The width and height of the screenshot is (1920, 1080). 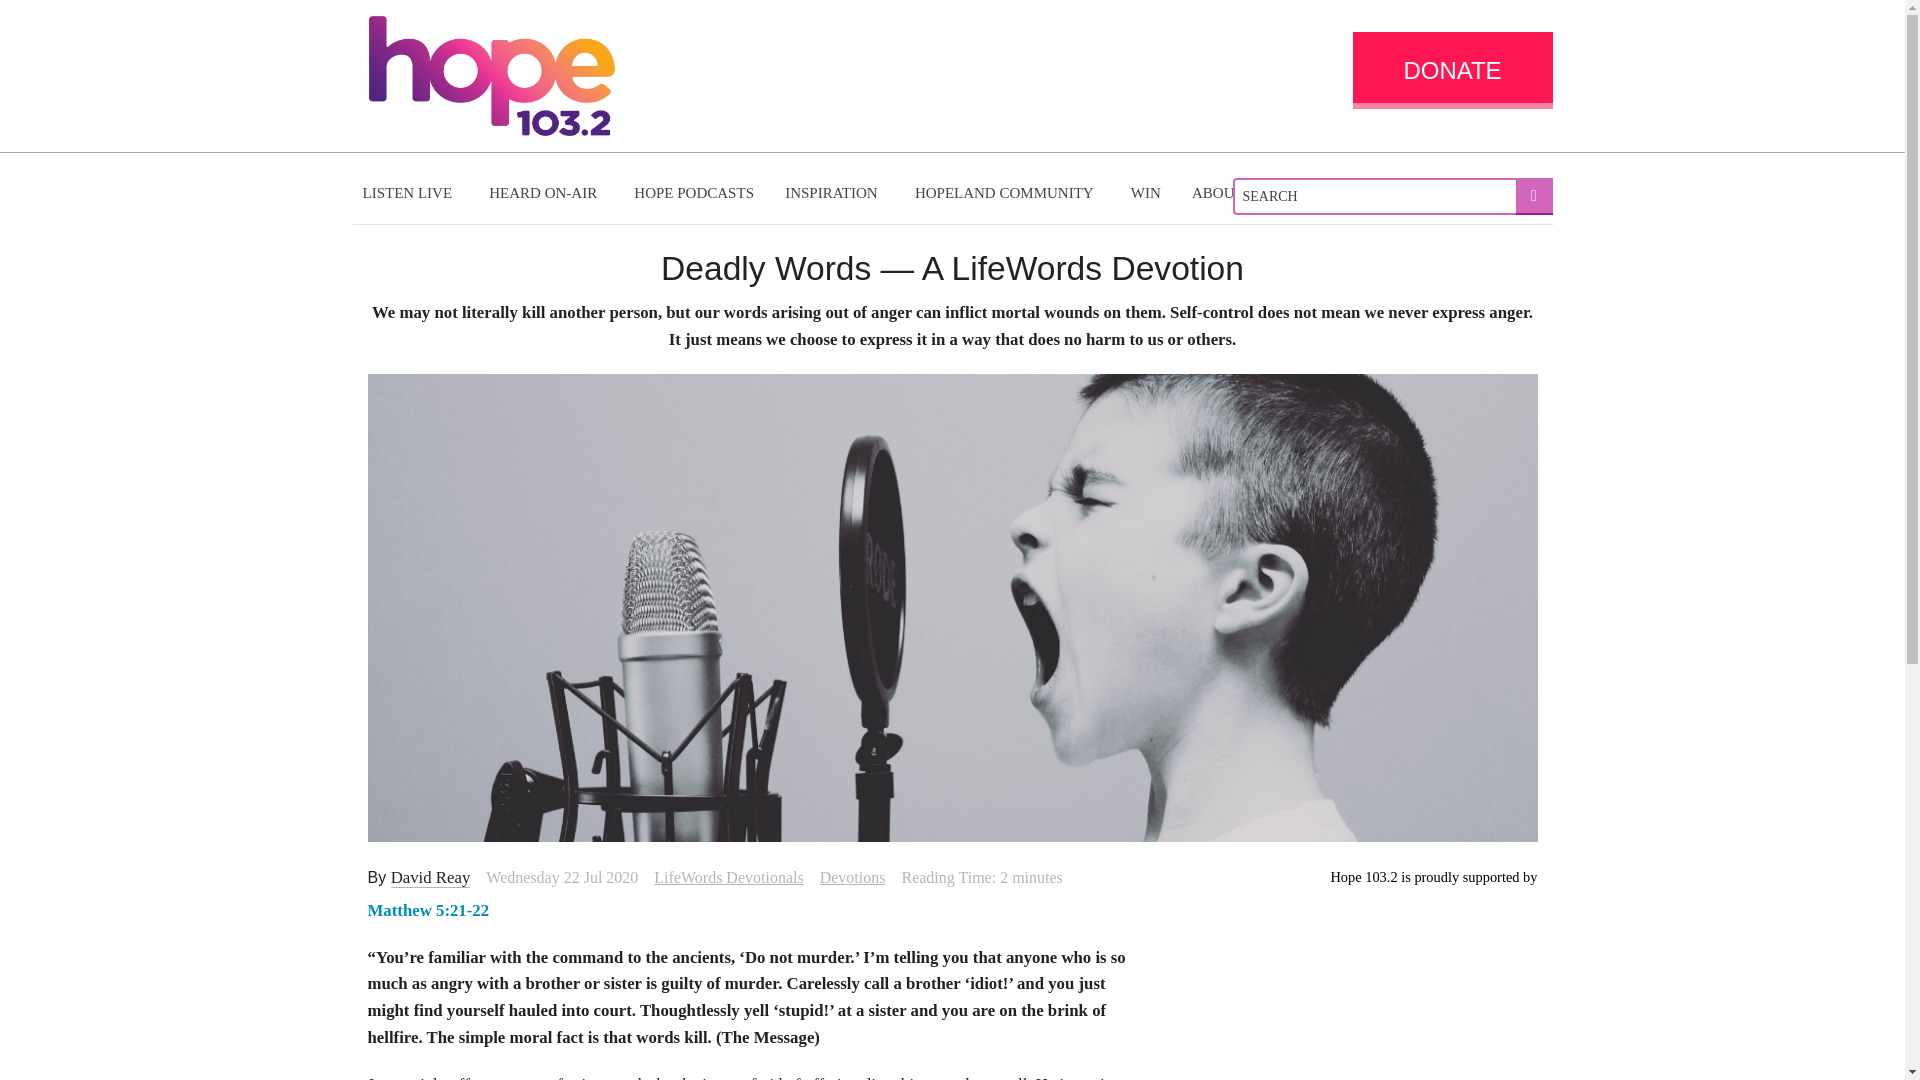 What do you see at coordinates (694, 193) in the screenshot?
I see `HOPE PODCASTS` at bounding box center [694, 193].